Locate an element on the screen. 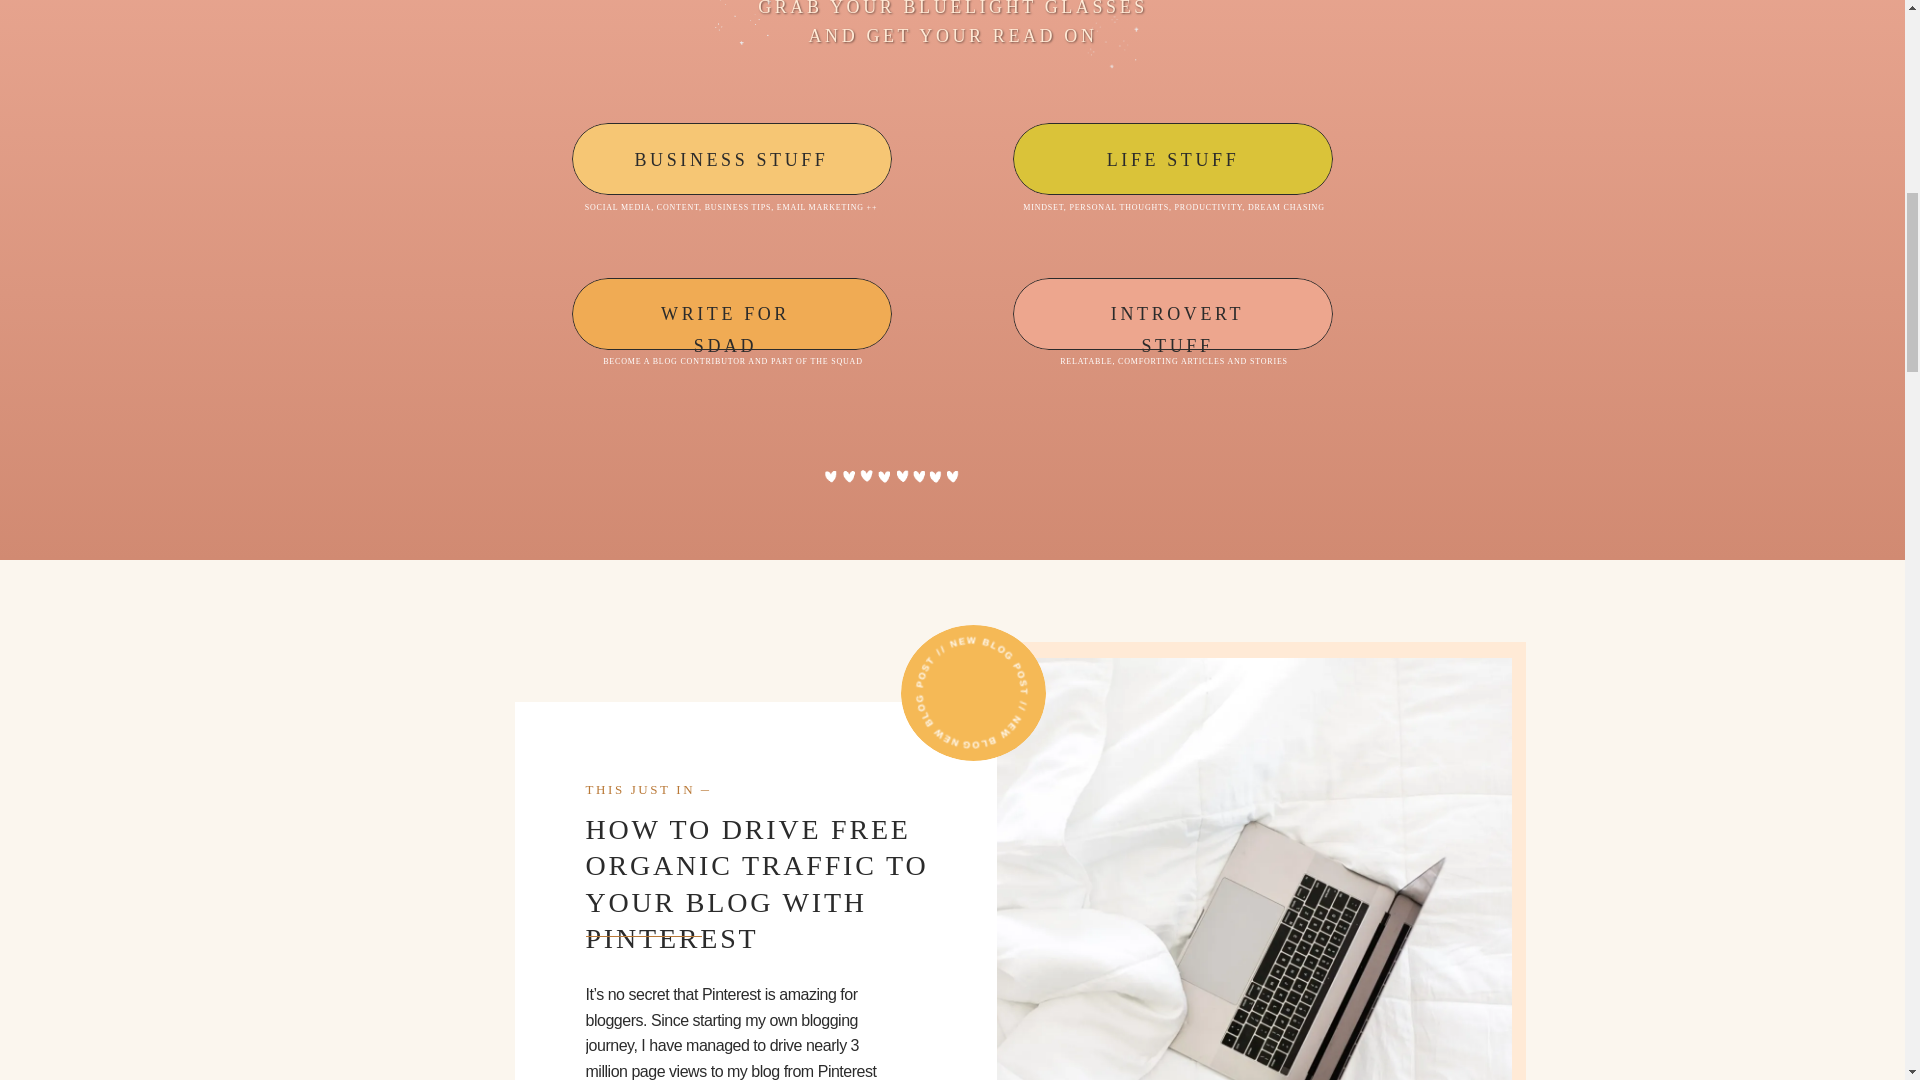 The width and height of the screenshot is (1920, 1080). BUSINESS STUFF is located at coordinates (731, 154).